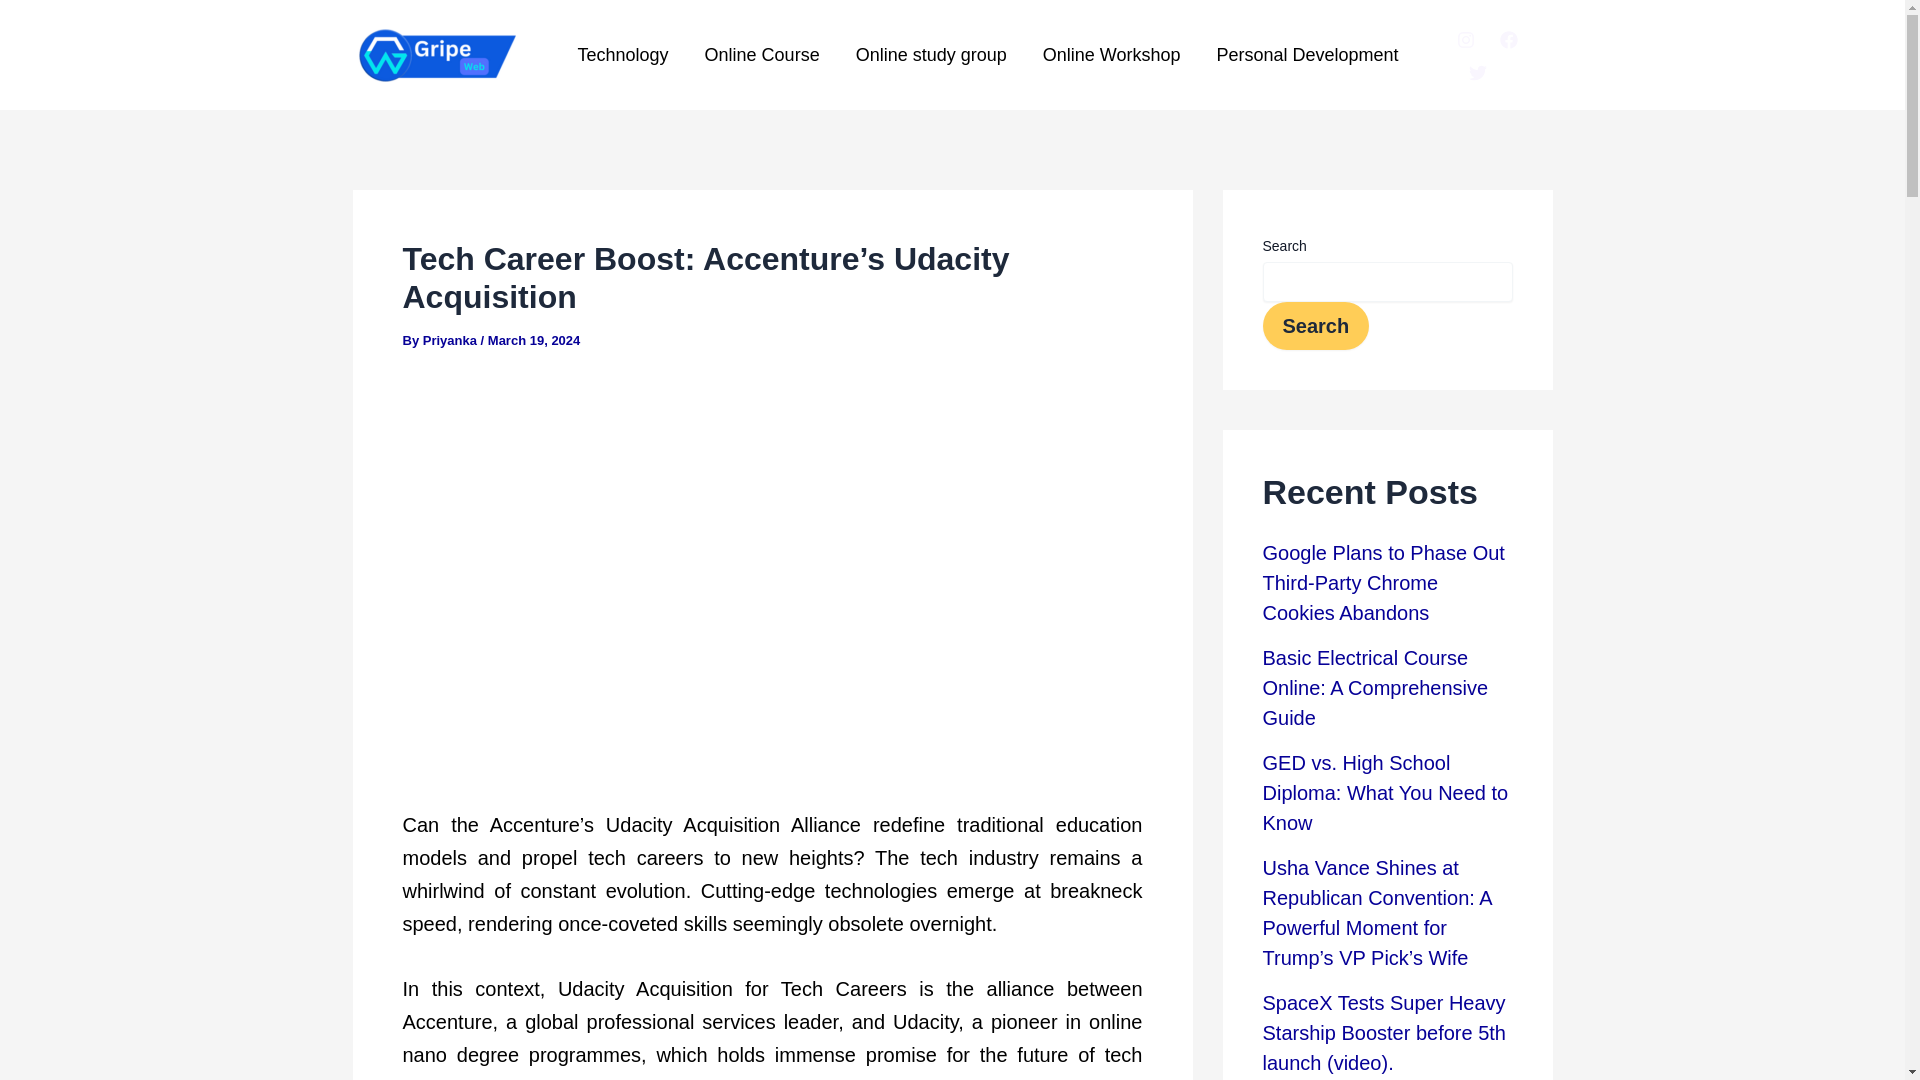 The image size is (1920, 1080). What do you see at coordinates (452, 340) in the screenshot?
I see `Priyanka` at bounding box center [452, 340].